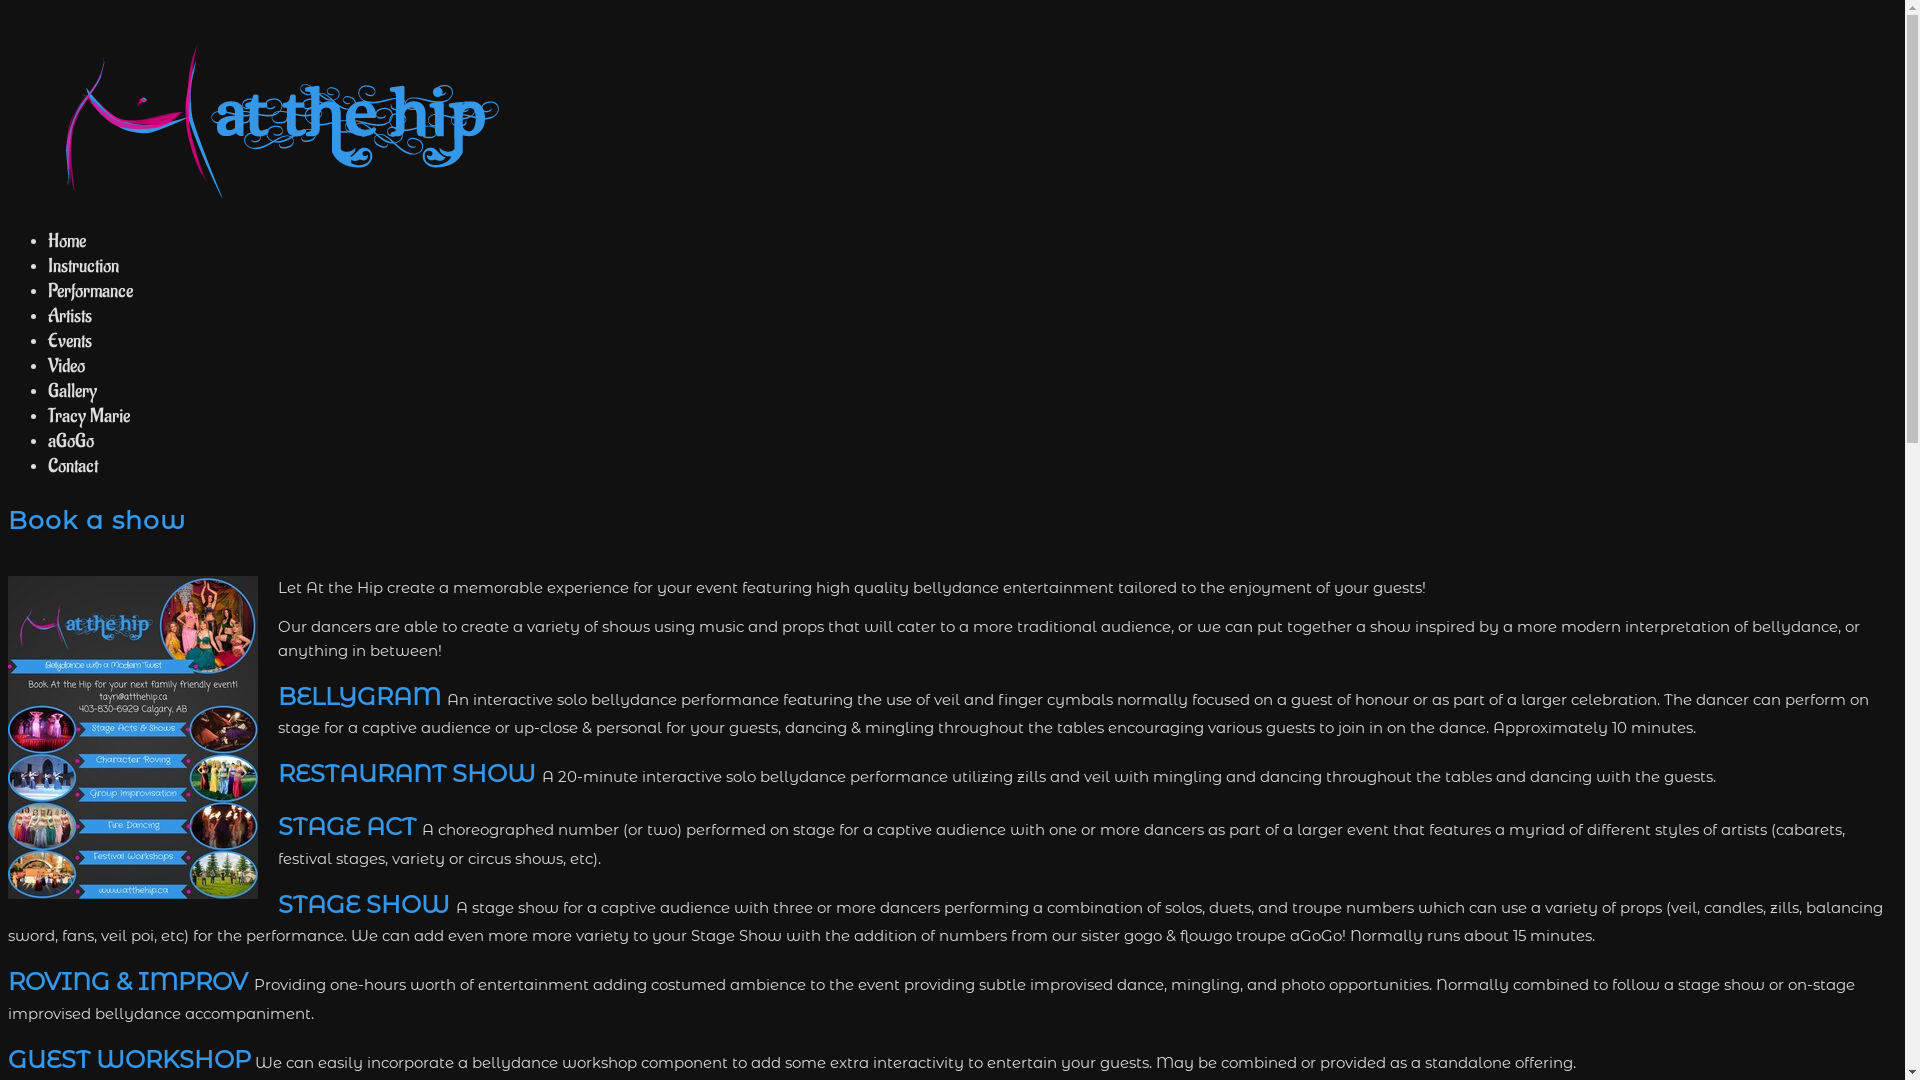  What do you see at coordinates (70, 341) in the screenshot?
I see `Events` at bounding box center [70, 341].